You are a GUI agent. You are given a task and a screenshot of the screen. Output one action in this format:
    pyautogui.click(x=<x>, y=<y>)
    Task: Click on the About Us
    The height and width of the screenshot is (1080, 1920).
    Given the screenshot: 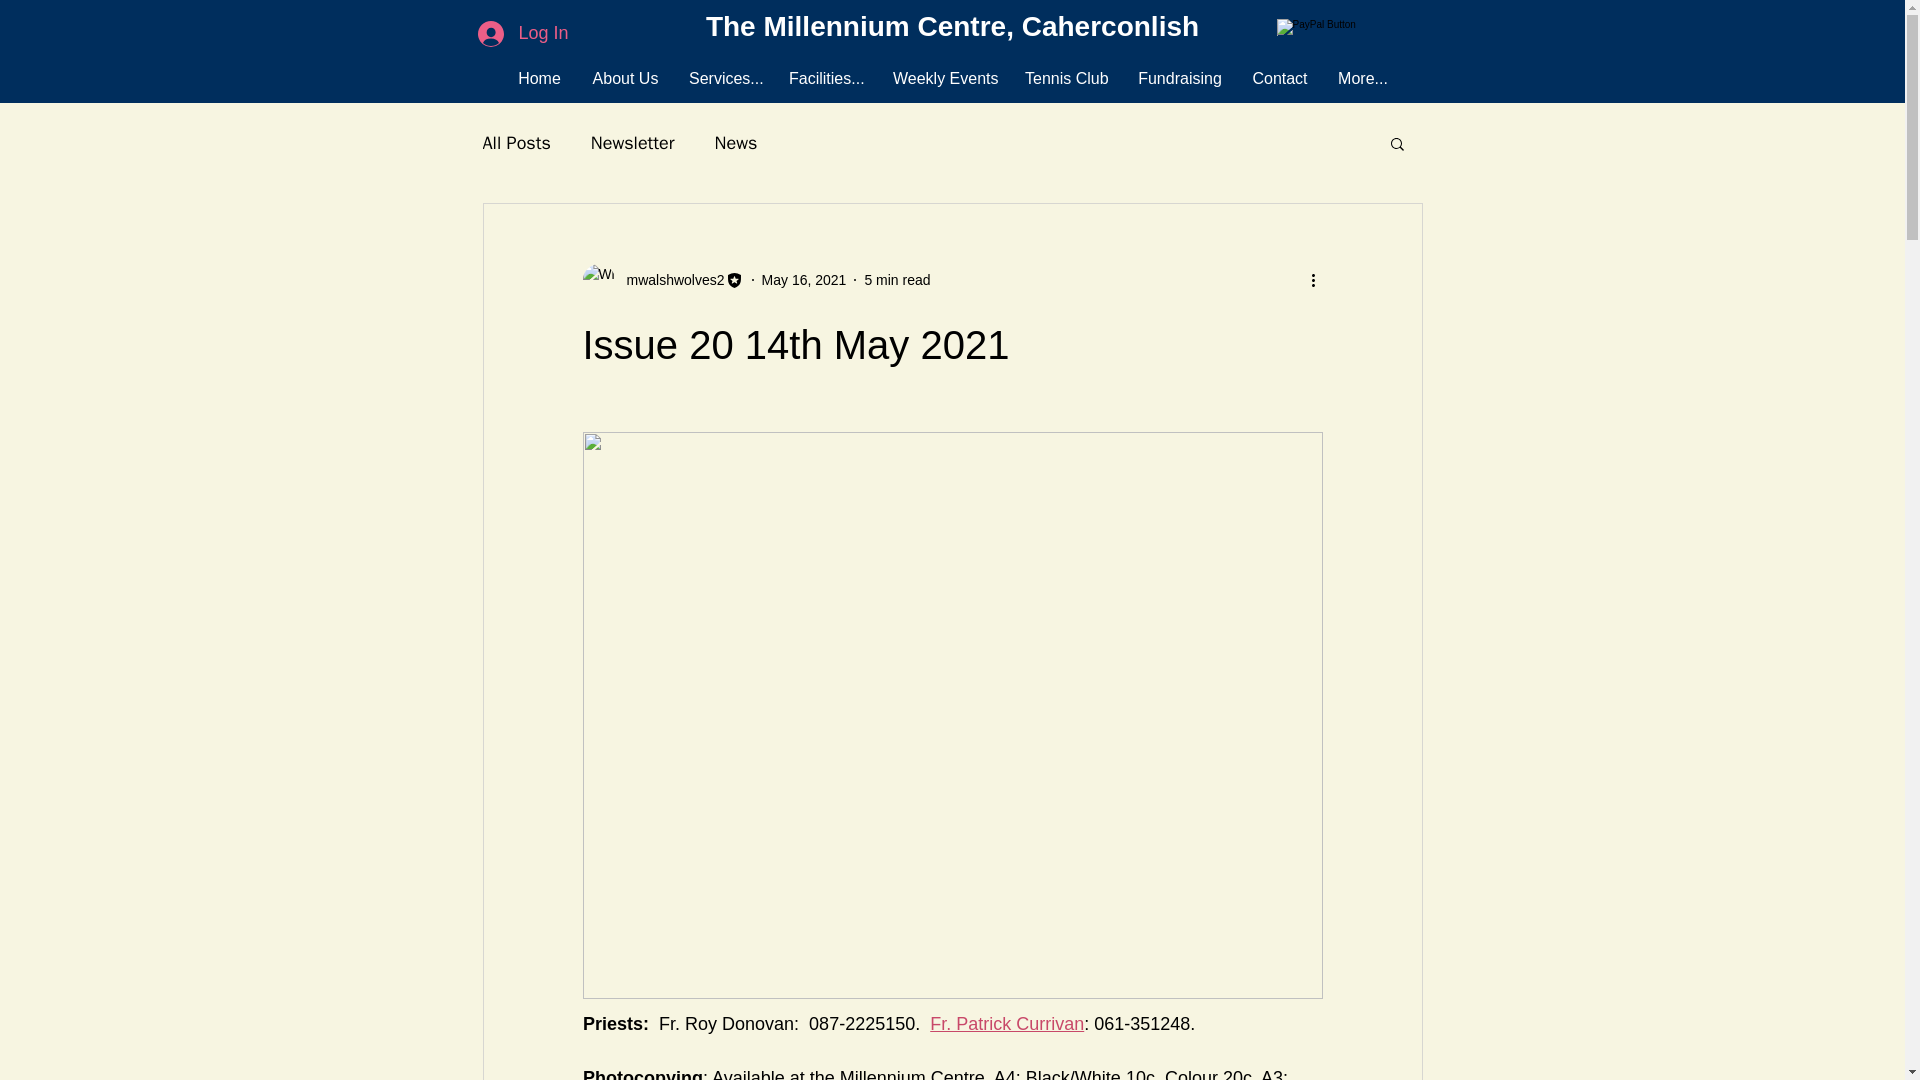 What is the action you would take?
    pyautogui.click(x=625, y=78)
    